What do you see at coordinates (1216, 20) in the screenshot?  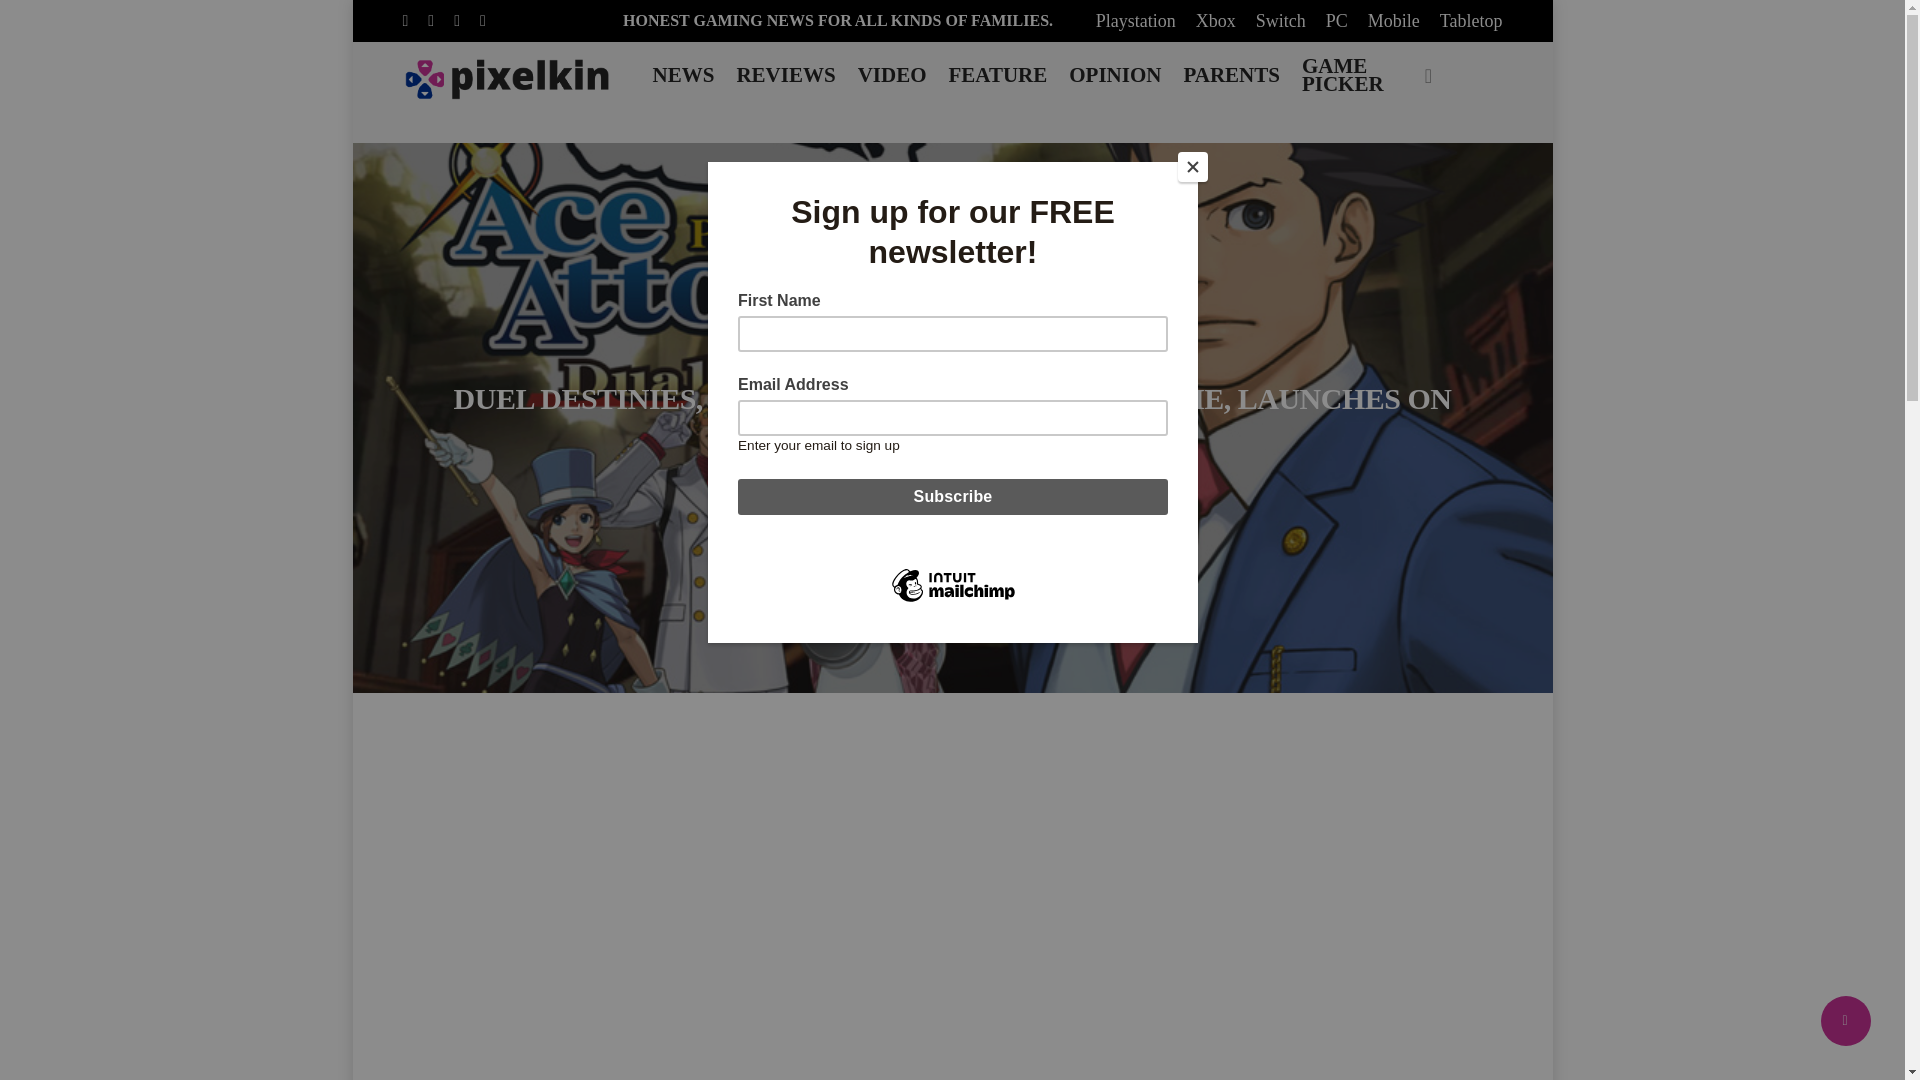 I see `Xbox` at bounding box center [1216, 20].